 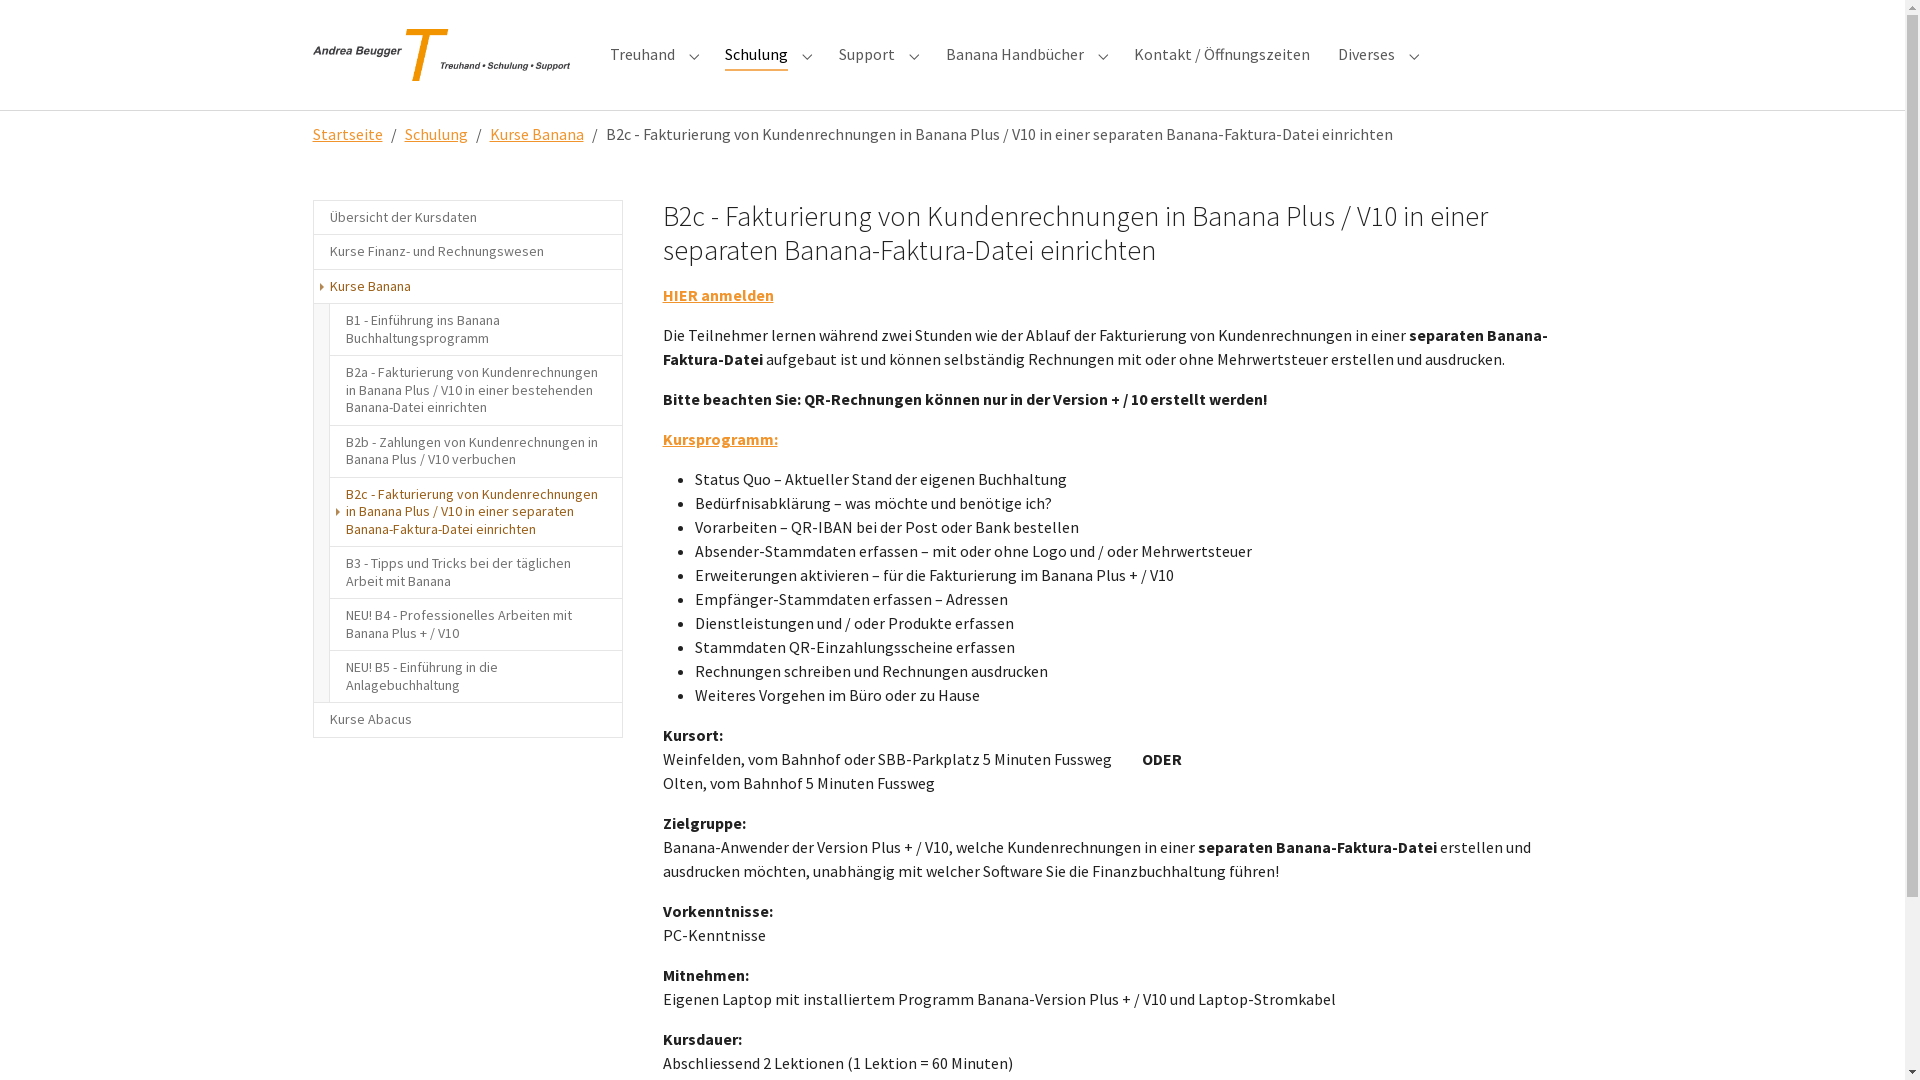 What do you see at coordinates (347, 134) in the screenshot?
I see `Startseite` at bounding box center [347, 134].